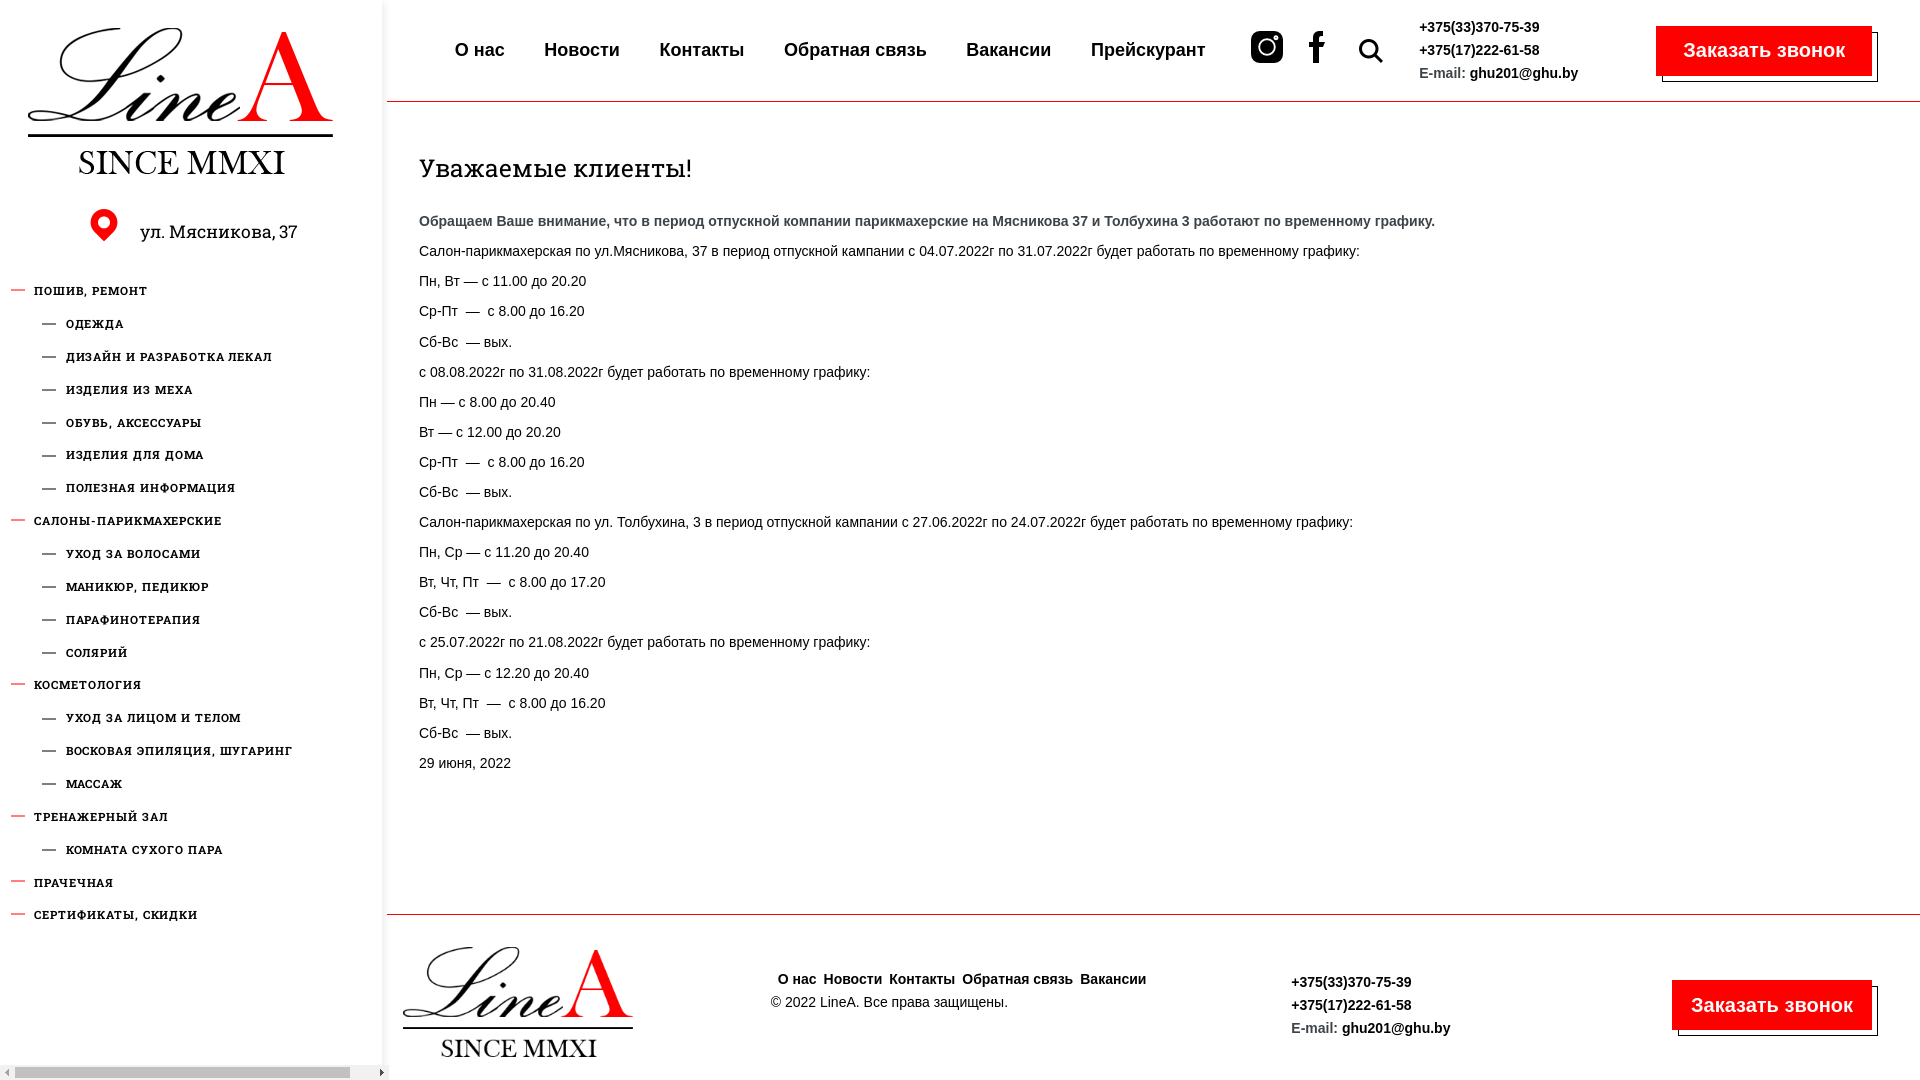 The height and width of the screenshot is (1080, 1920). I want to click on ghu201@ghu.by, so click(1524, 73).